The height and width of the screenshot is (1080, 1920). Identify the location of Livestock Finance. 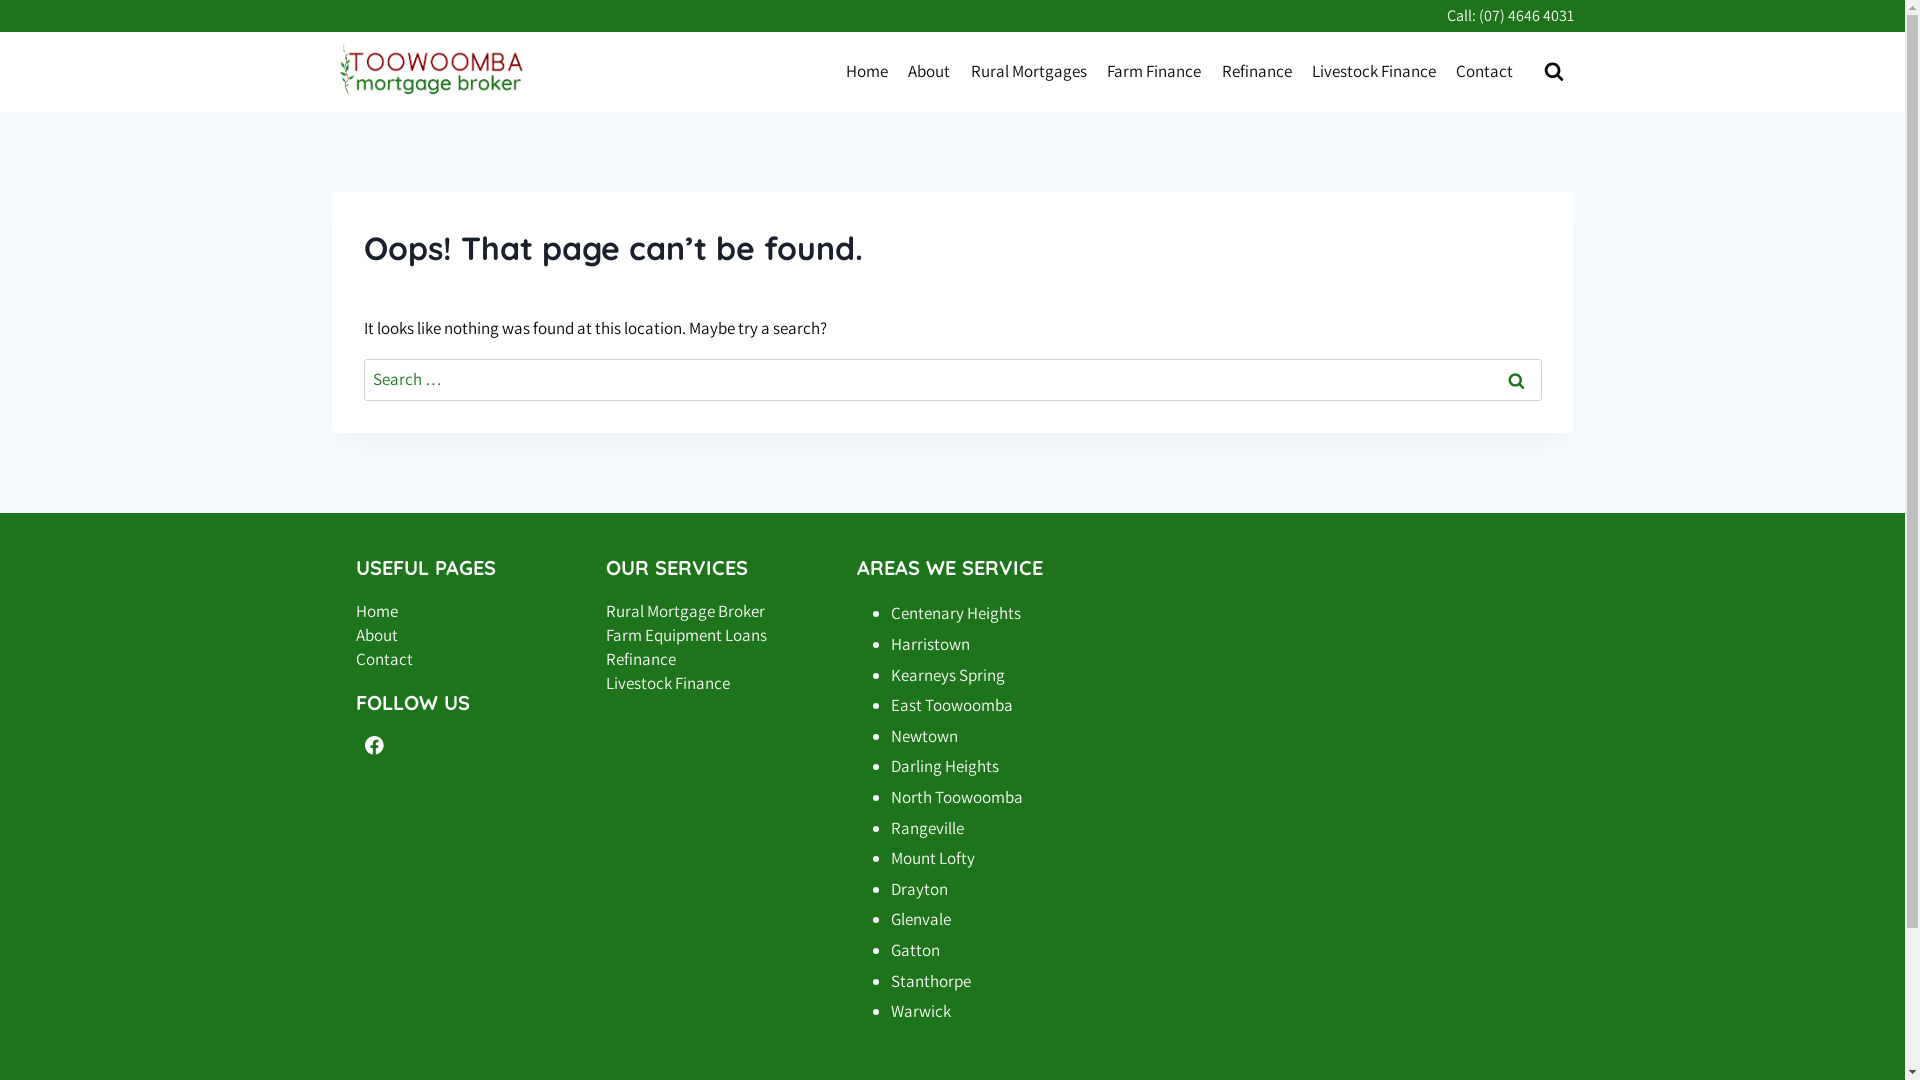
(668, 683).